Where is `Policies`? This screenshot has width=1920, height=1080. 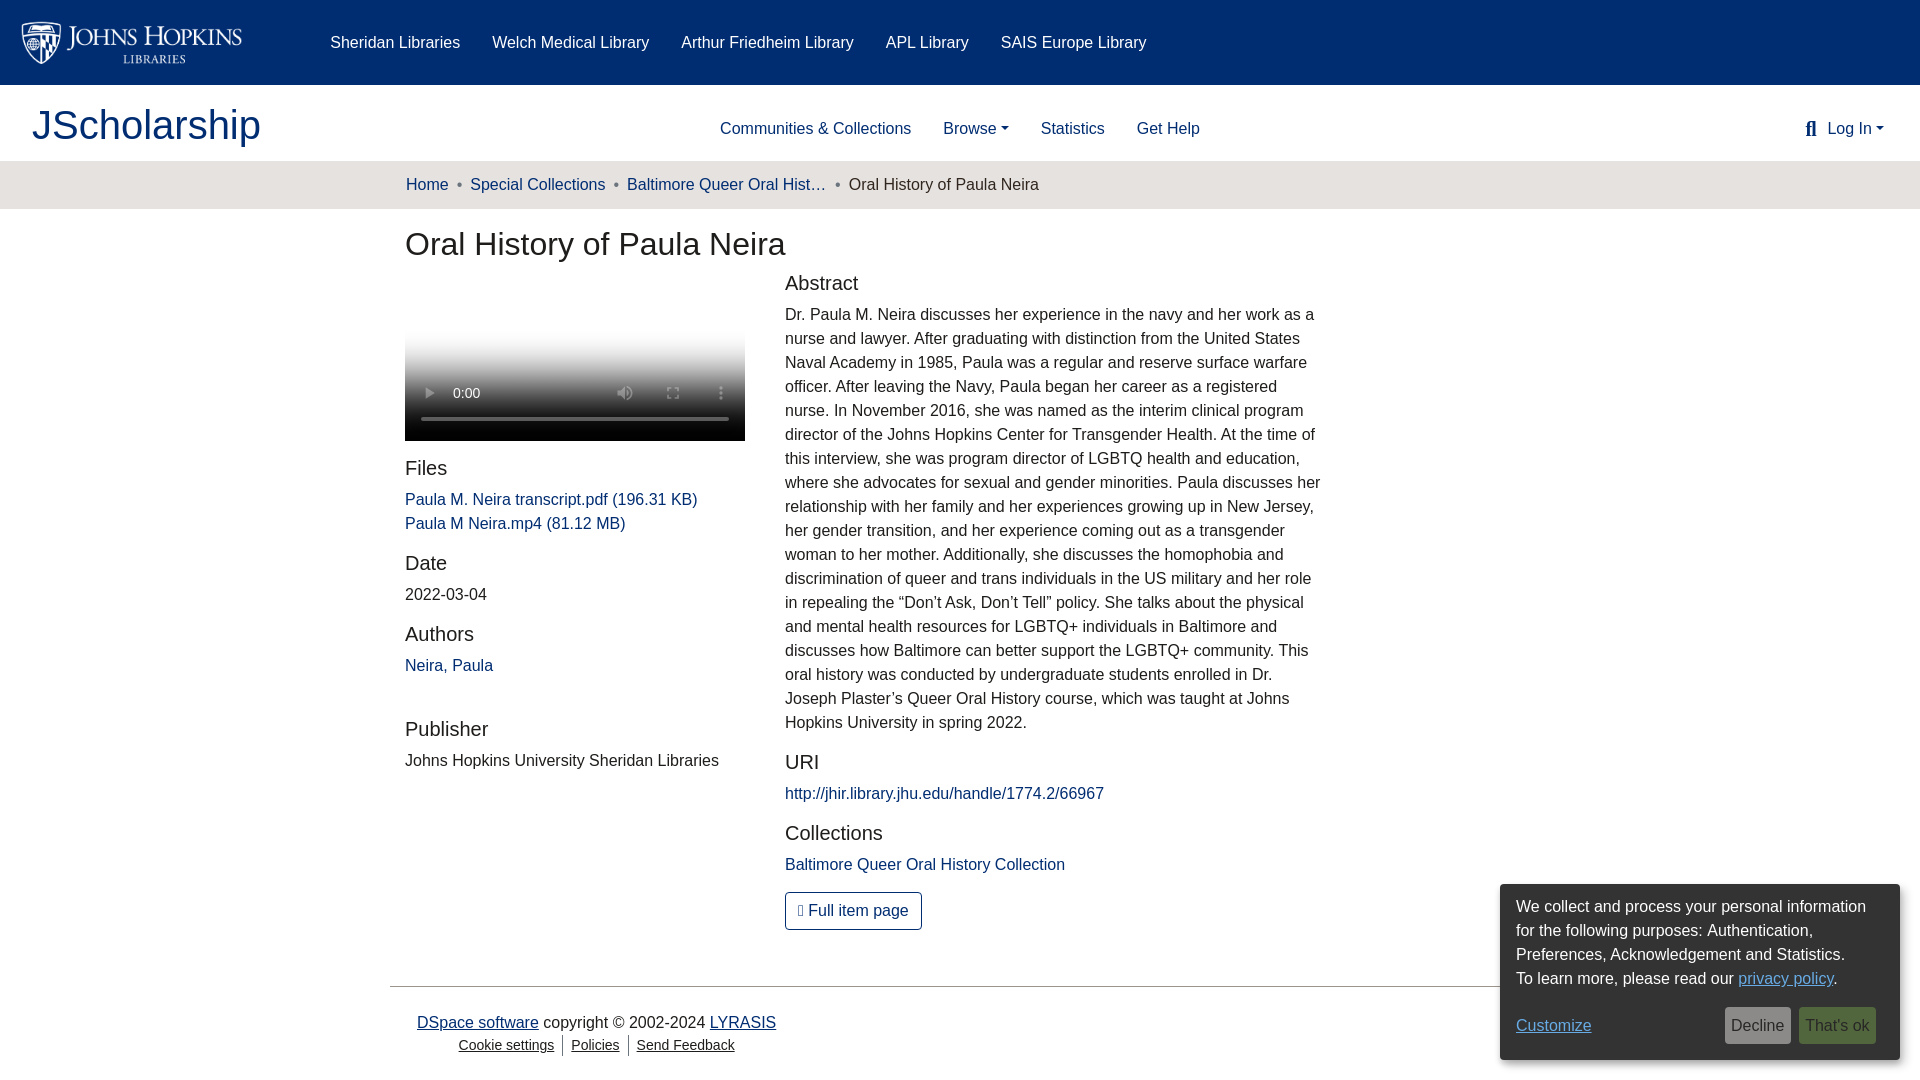
Policies is located at coordinates (594, 1045).